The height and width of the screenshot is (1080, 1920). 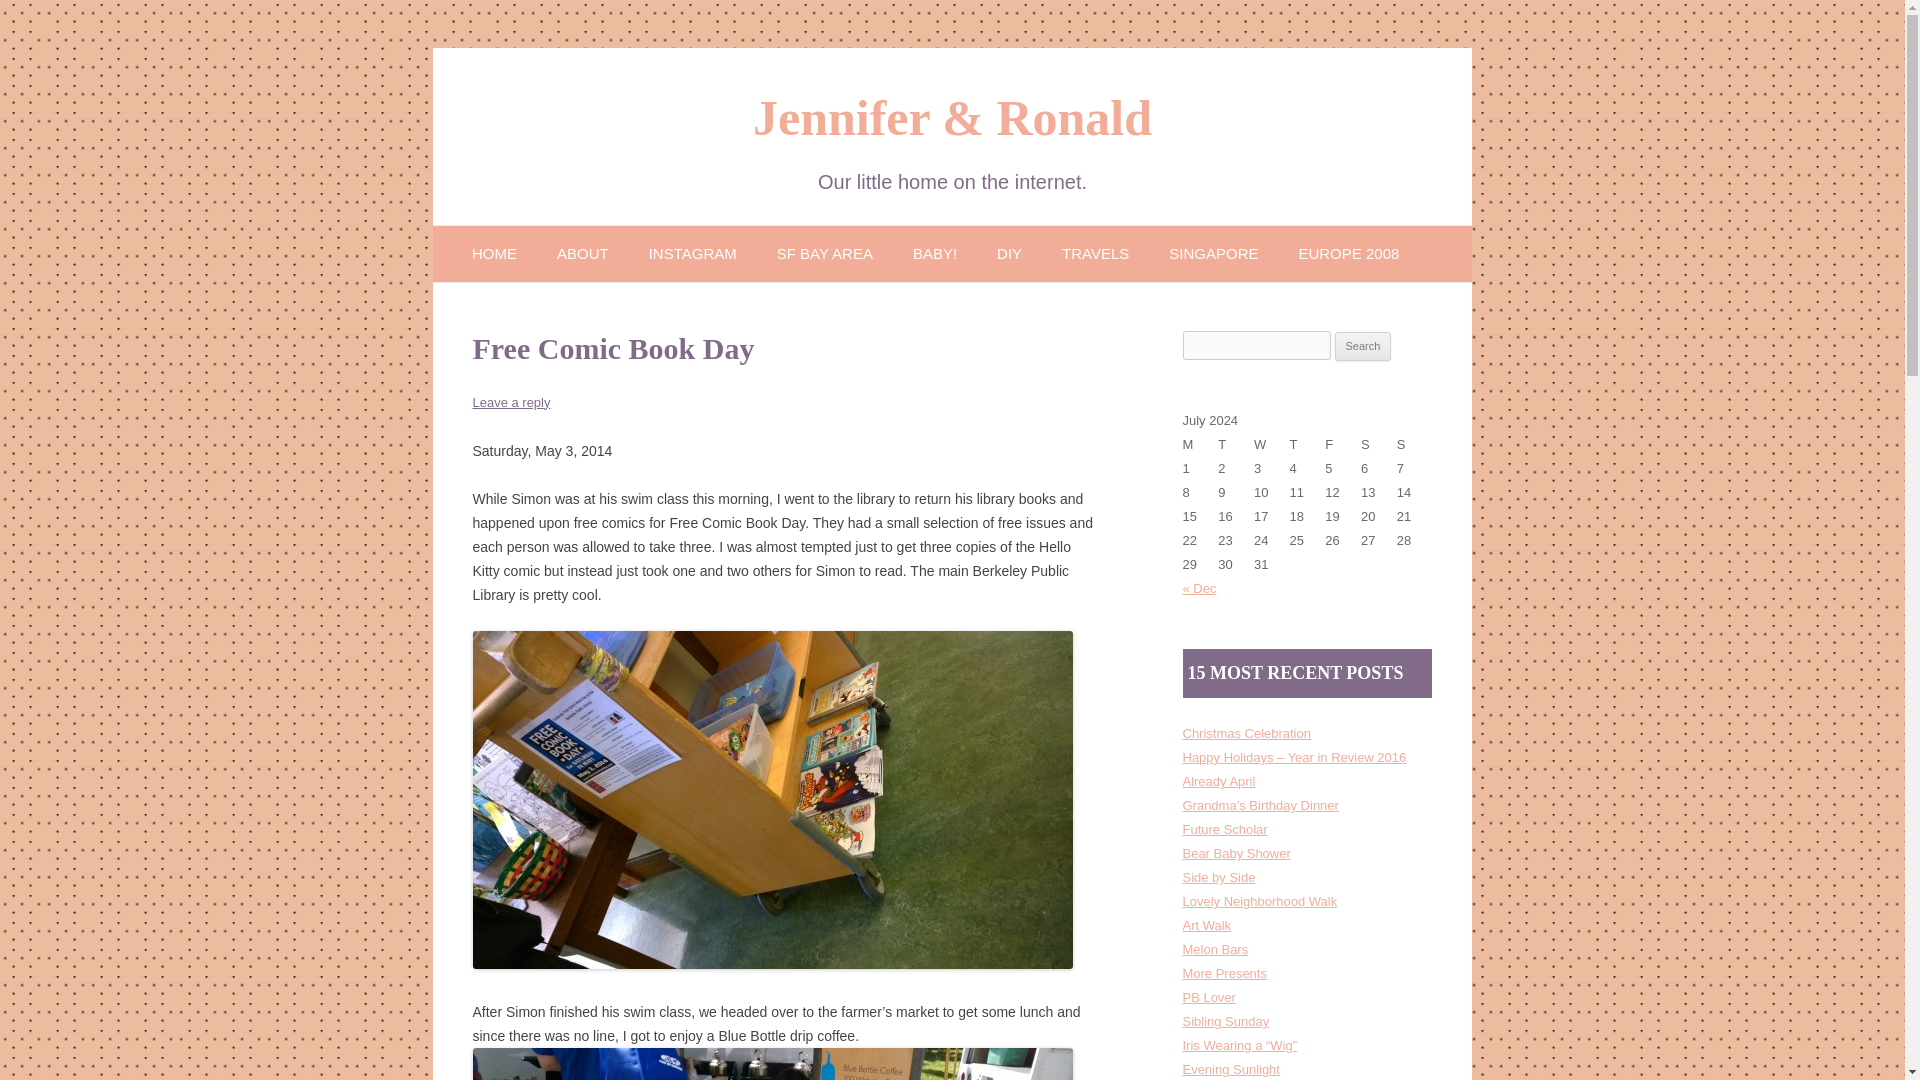 I want to click on Sunday, so click(x=1414, y=444).